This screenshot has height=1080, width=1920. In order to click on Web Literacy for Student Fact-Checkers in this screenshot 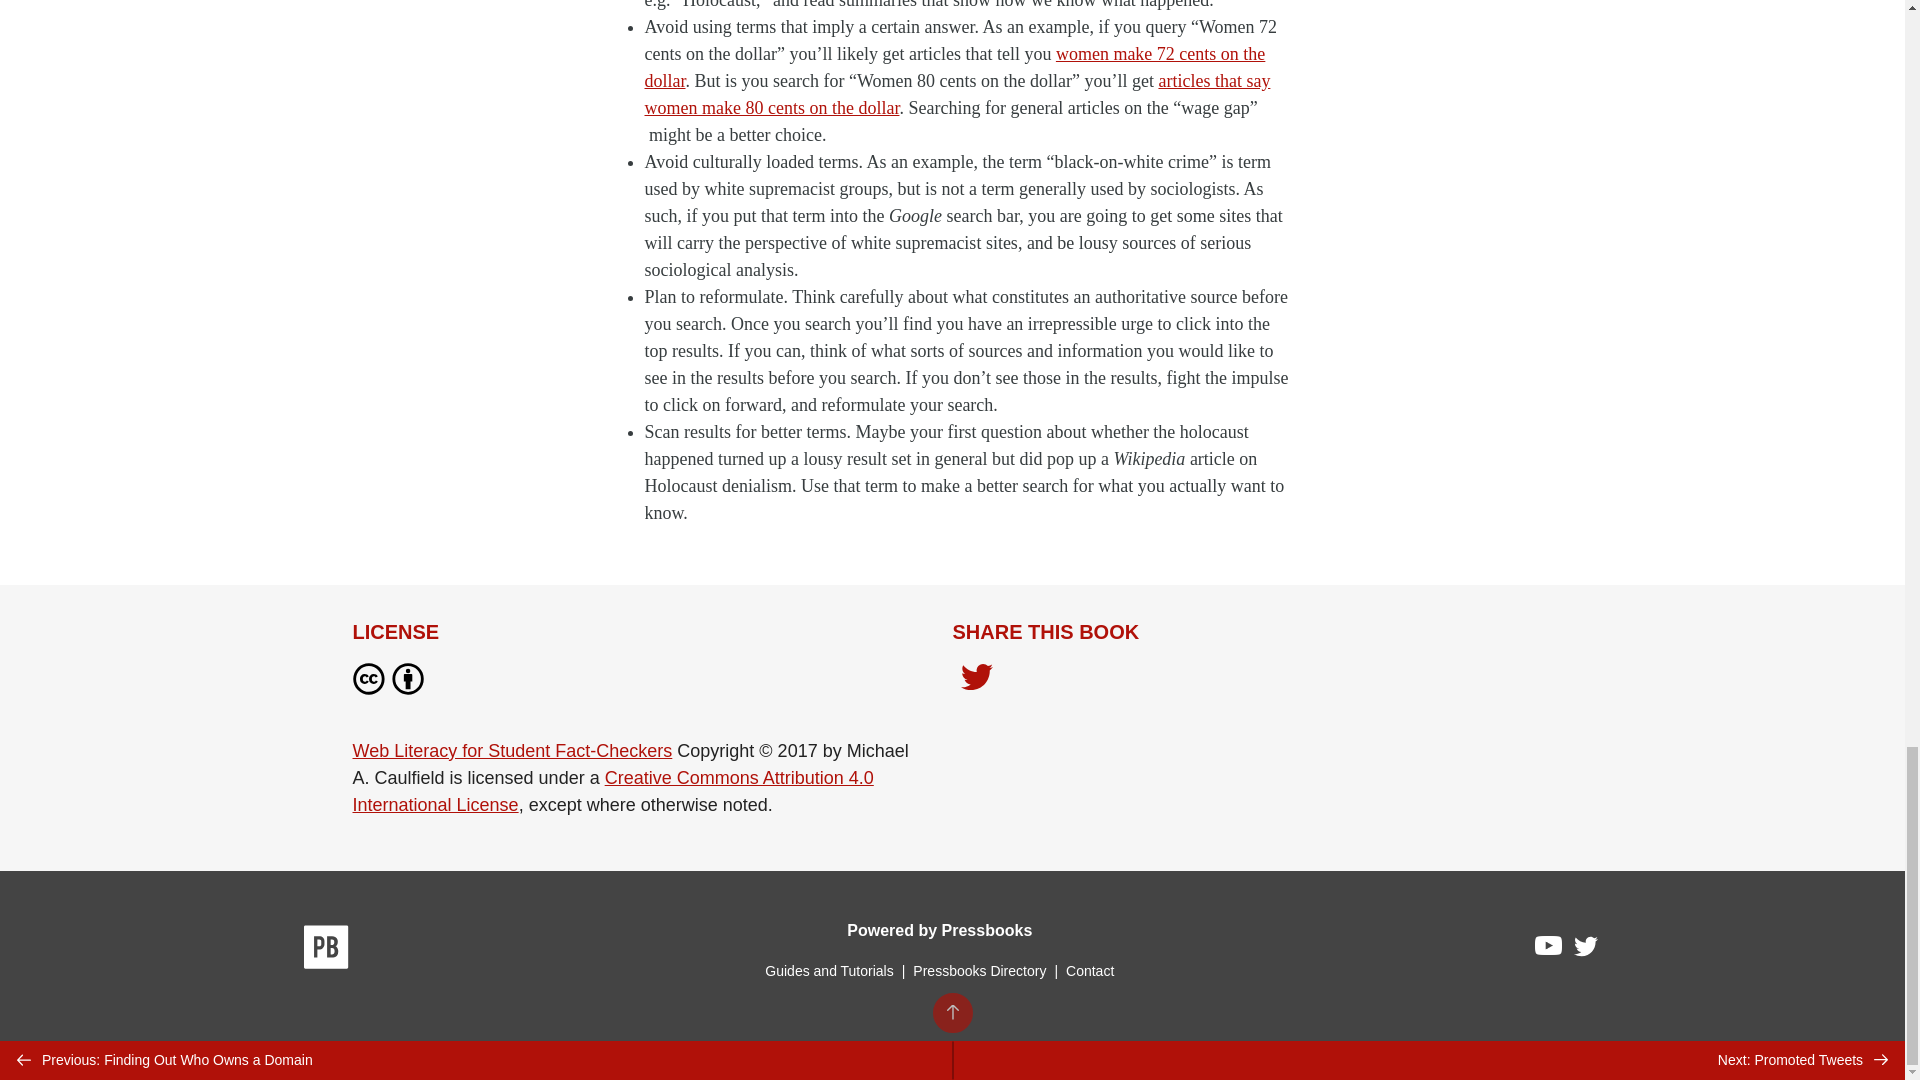, I will do `click(512, 750)`.